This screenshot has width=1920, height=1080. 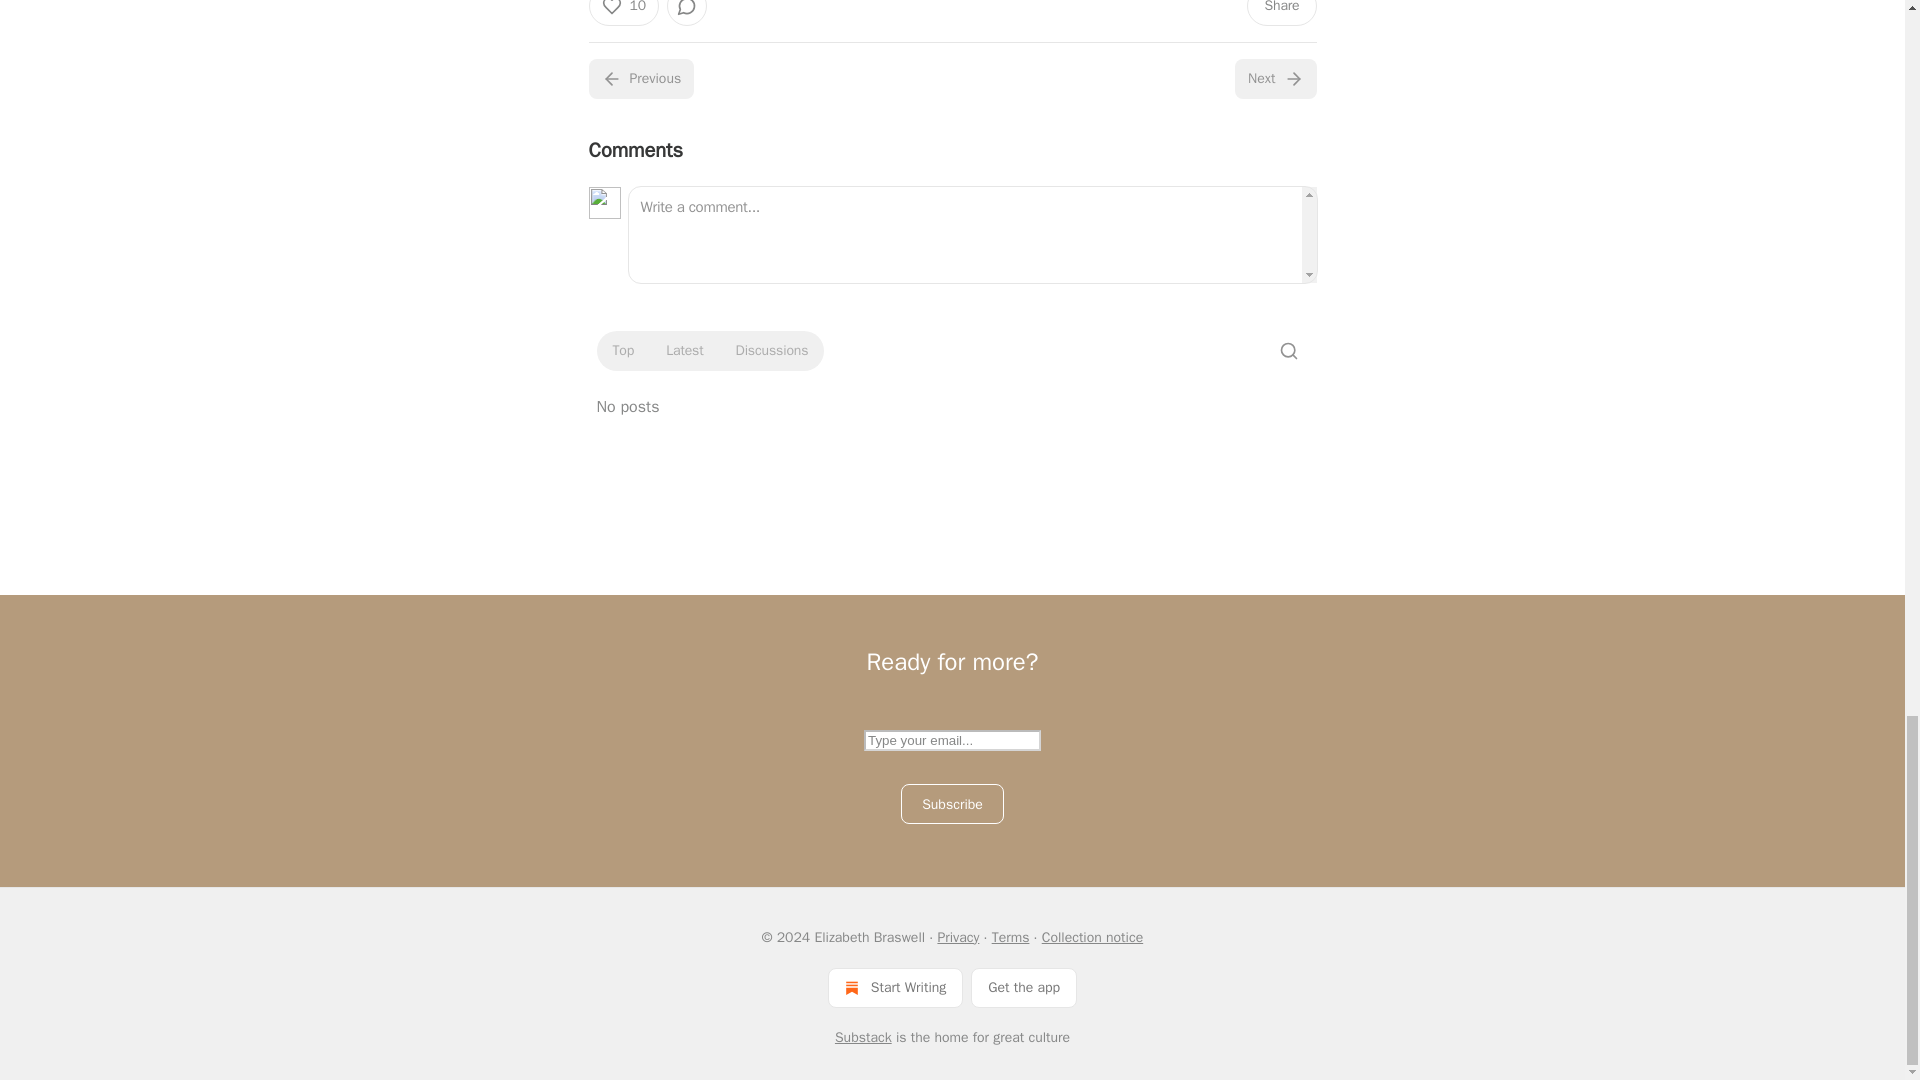 I want to click on 10, so click(x=622, y=12).